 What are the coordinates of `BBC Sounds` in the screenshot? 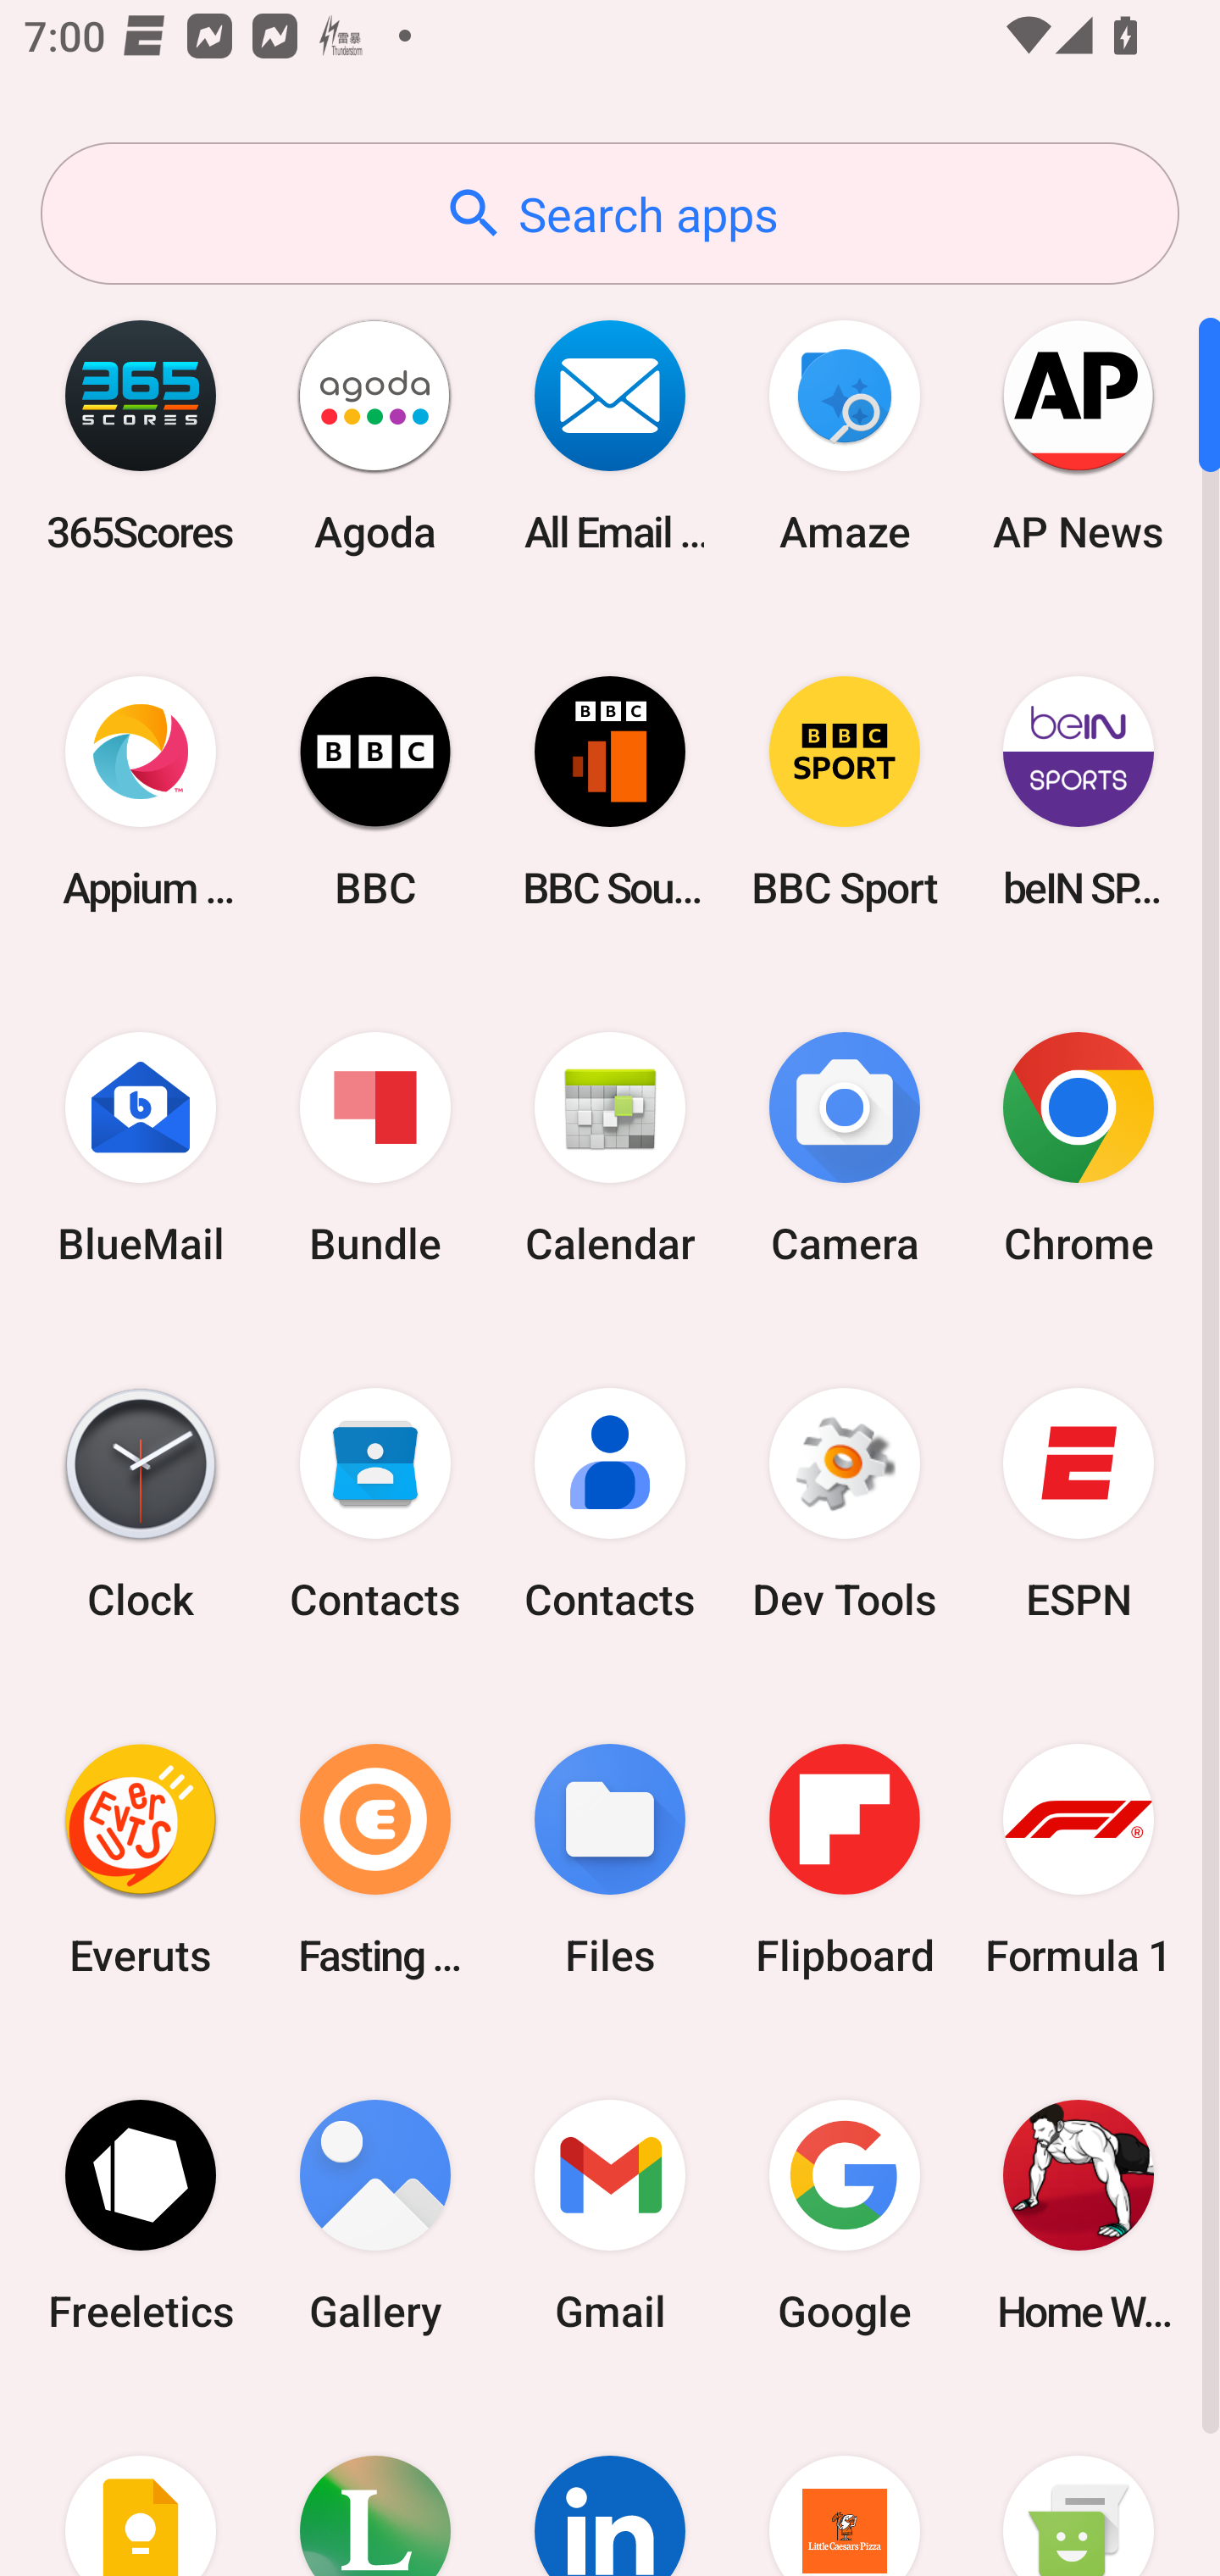 It's located at (610, 791).